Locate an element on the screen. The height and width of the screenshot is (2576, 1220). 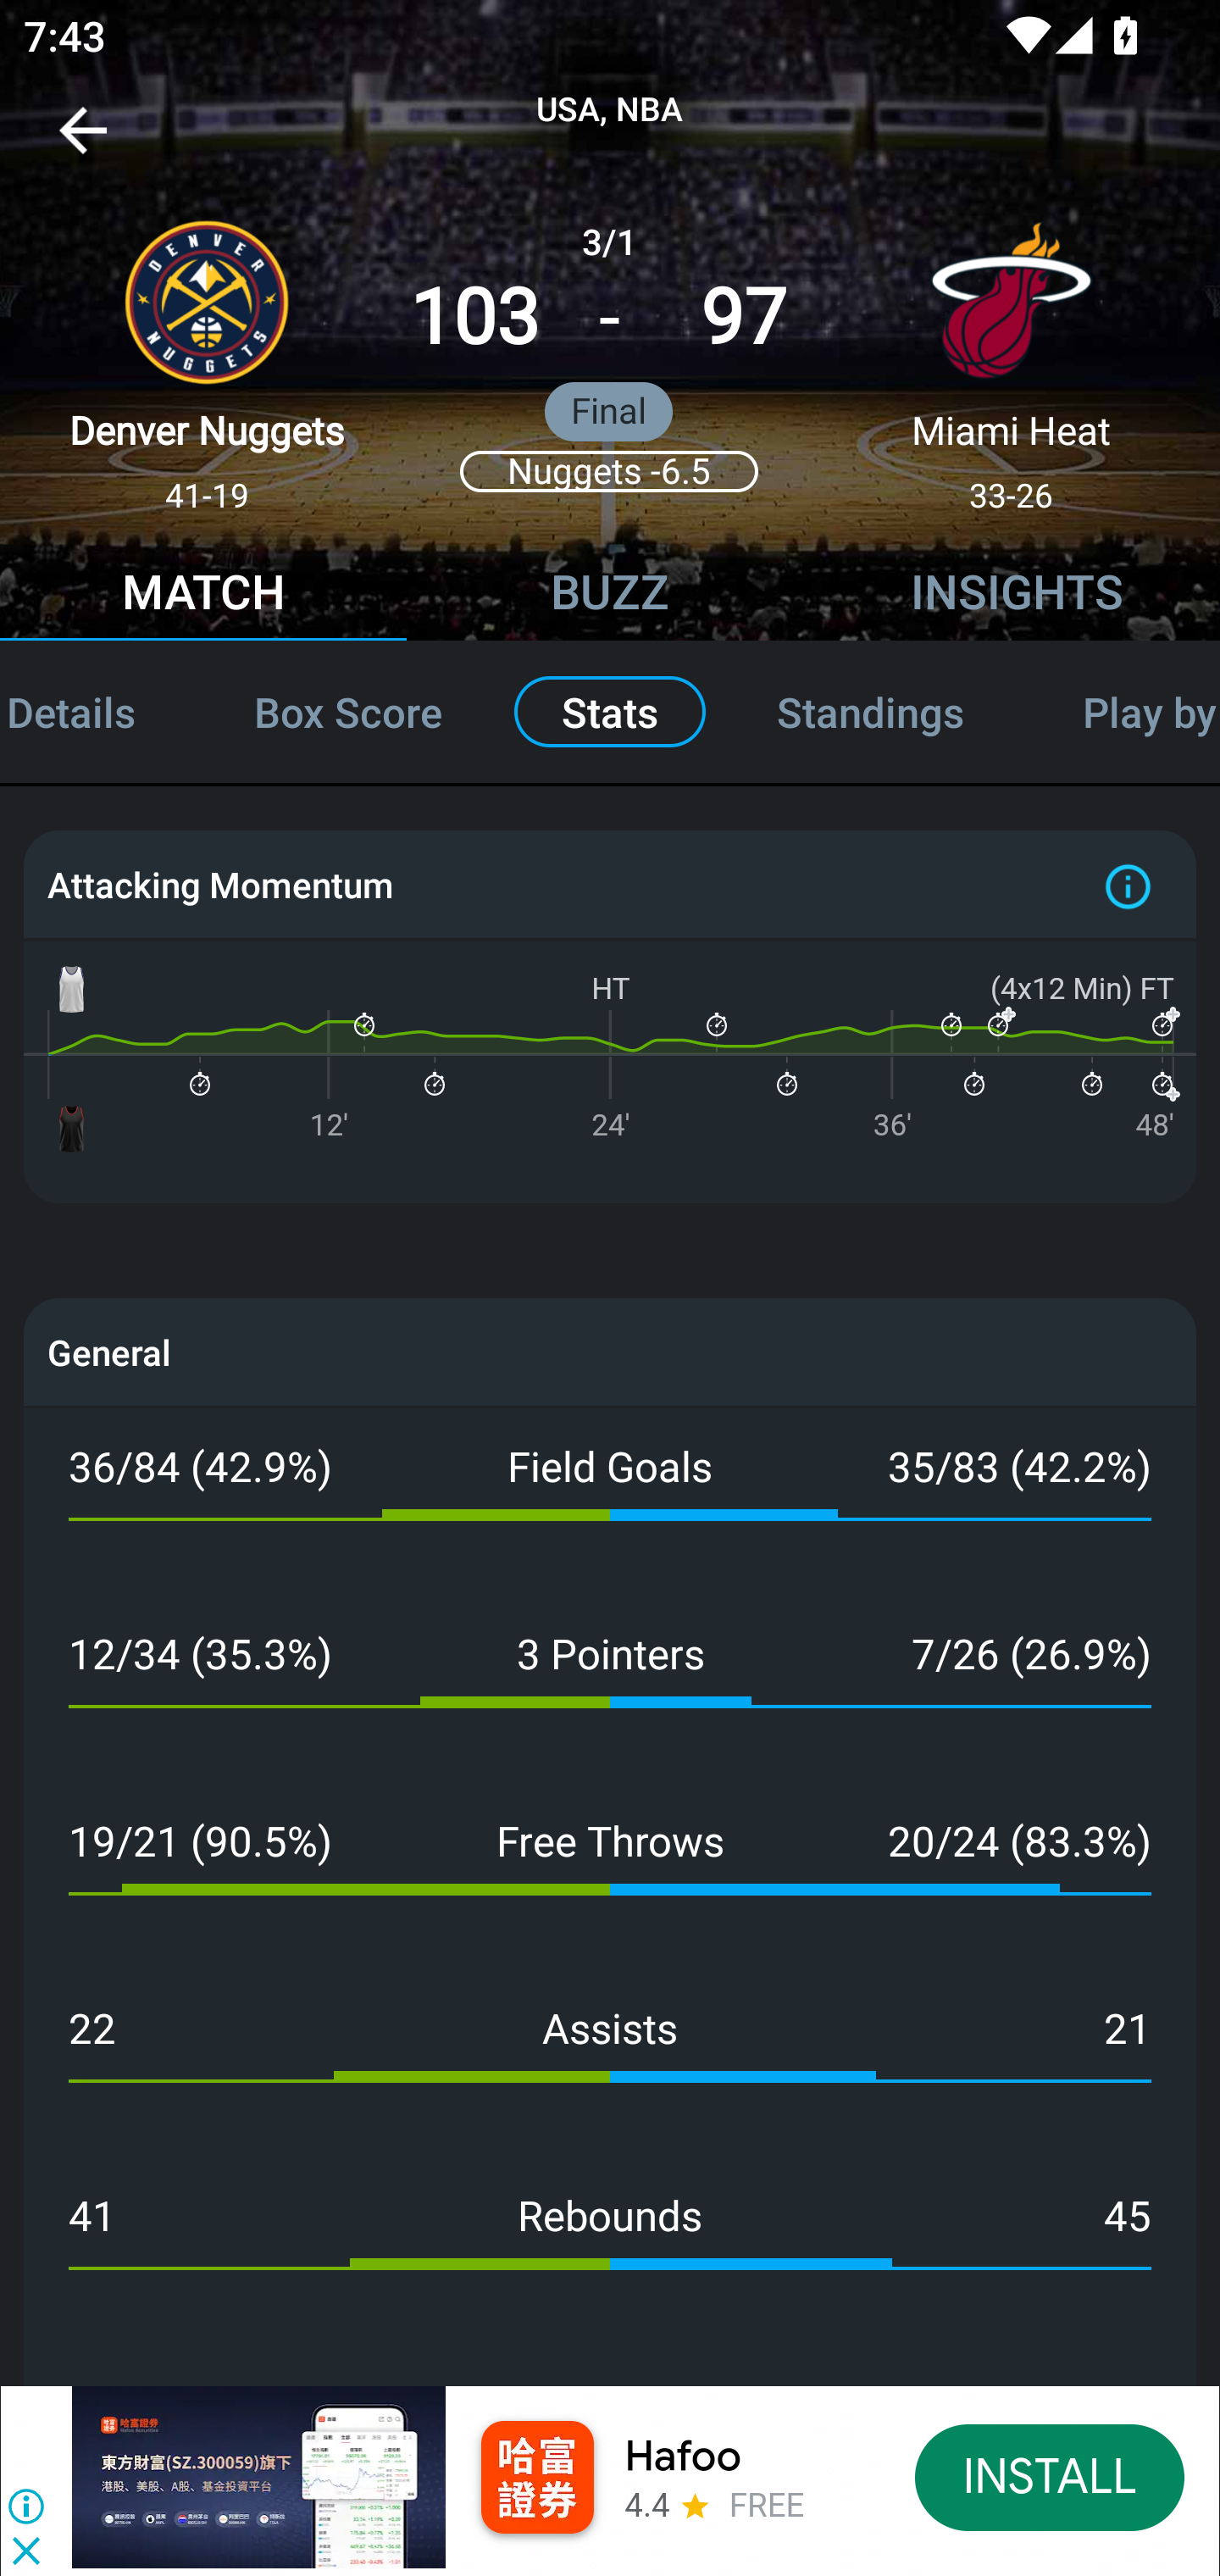
12/34 (35.3%) 3 Pointers 7/26 (26.9%) 35.0 26.0 is located at coordinates (610, 1688).